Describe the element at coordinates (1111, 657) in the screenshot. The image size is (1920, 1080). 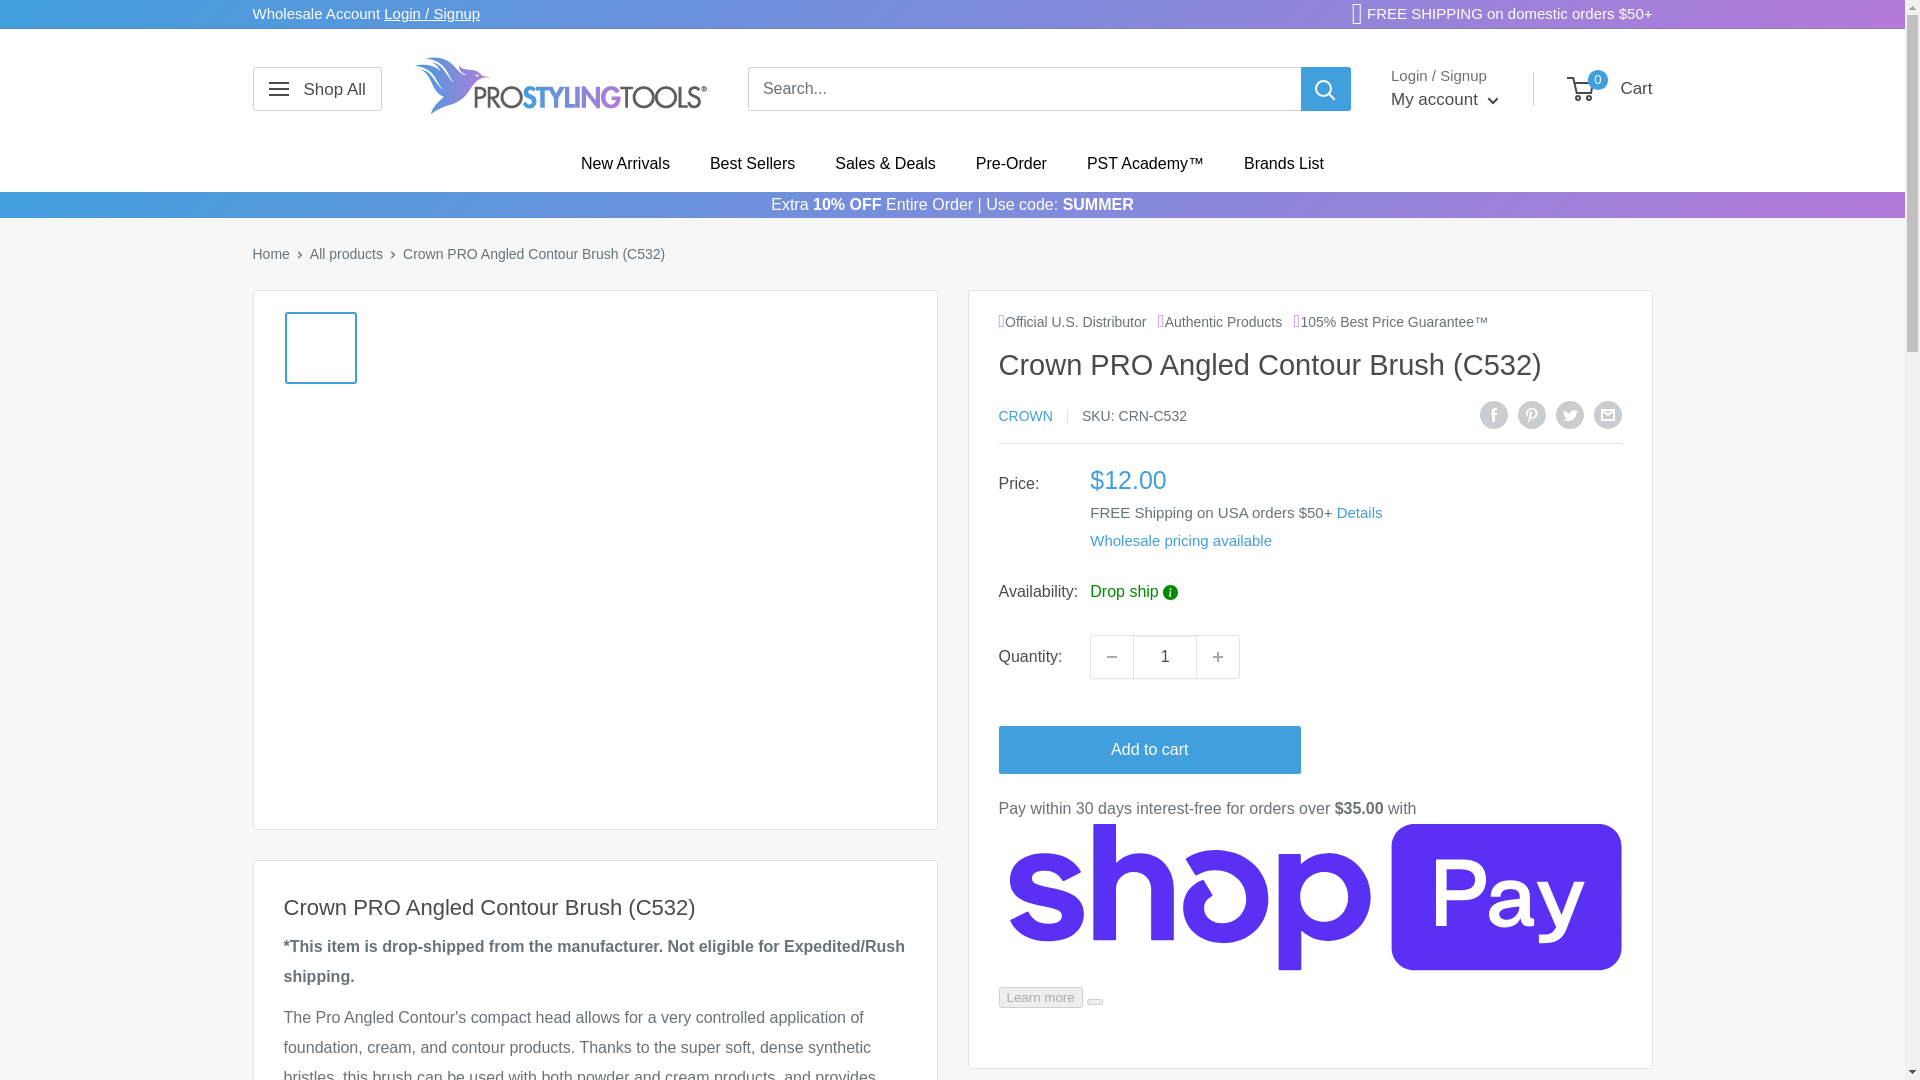
I see `Decrease quantity by 1` at that location.